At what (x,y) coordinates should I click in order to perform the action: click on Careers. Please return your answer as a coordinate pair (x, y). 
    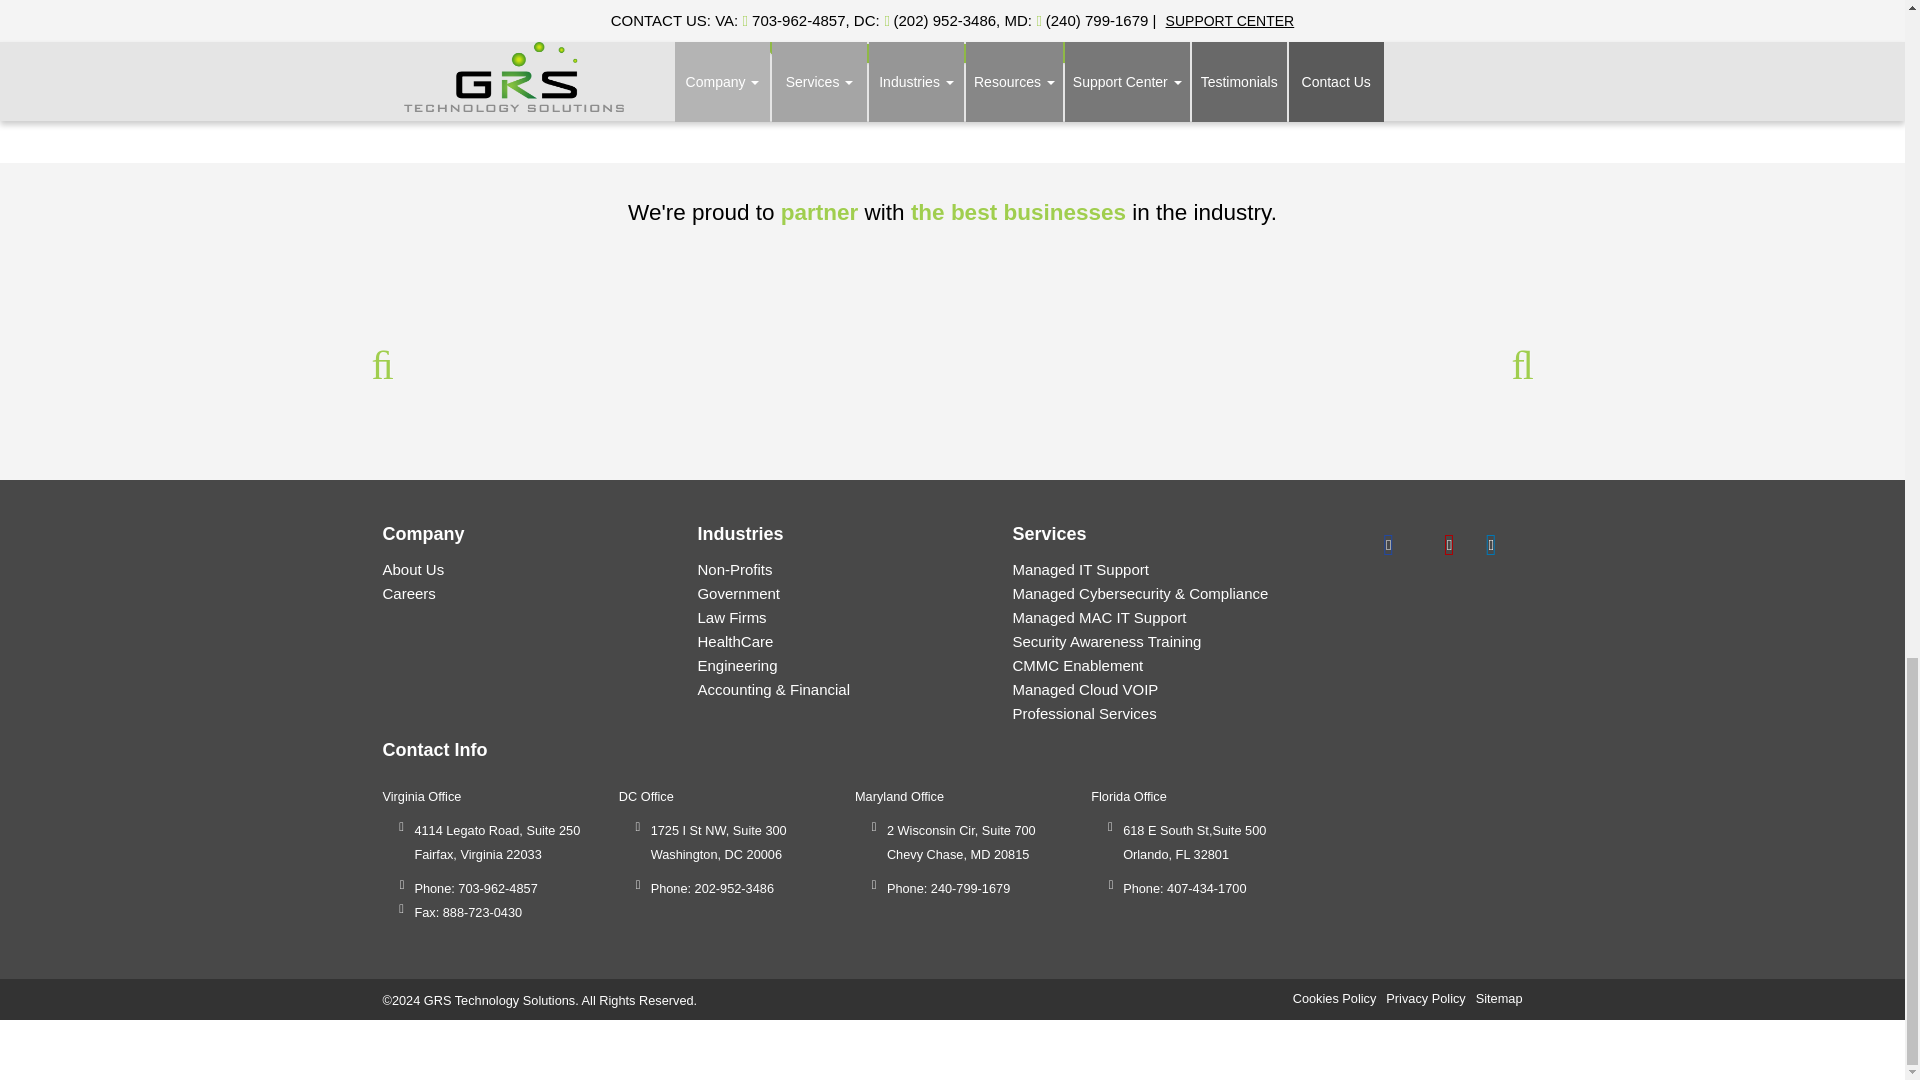
    Looking at the image, I should click on (408, 593).